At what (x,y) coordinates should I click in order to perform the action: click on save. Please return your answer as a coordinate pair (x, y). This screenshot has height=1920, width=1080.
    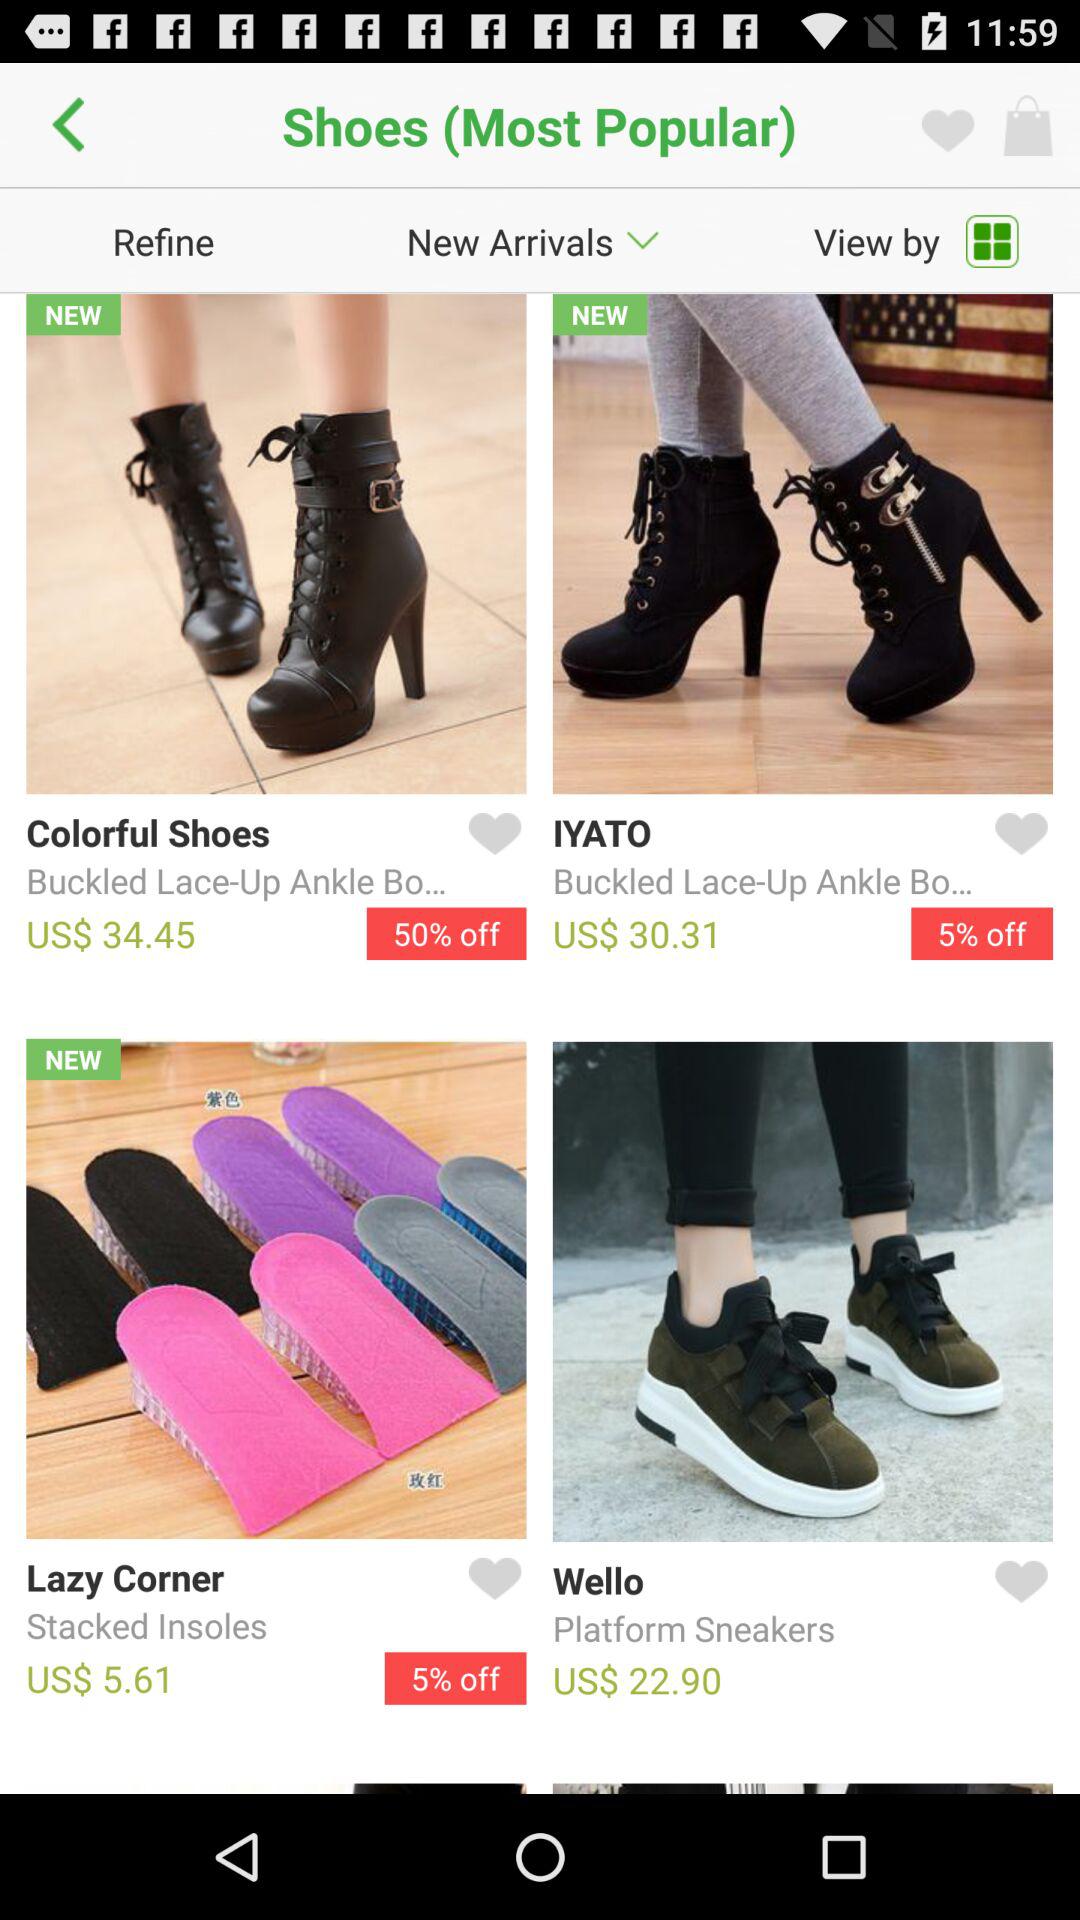
    Looking at the image, I should click on (1017, 1605).